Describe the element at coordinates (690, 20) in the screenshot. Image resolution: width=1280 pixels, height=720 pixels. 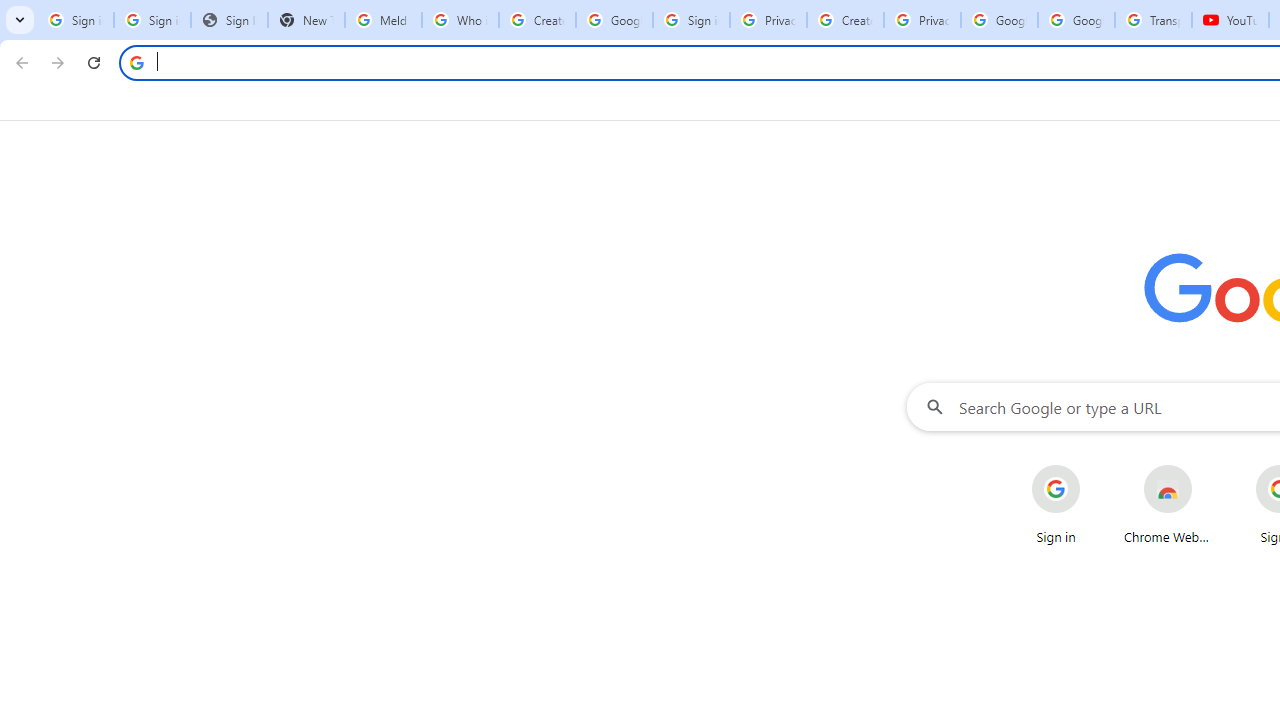
I see `Sign in - Google Accounts` at that location.